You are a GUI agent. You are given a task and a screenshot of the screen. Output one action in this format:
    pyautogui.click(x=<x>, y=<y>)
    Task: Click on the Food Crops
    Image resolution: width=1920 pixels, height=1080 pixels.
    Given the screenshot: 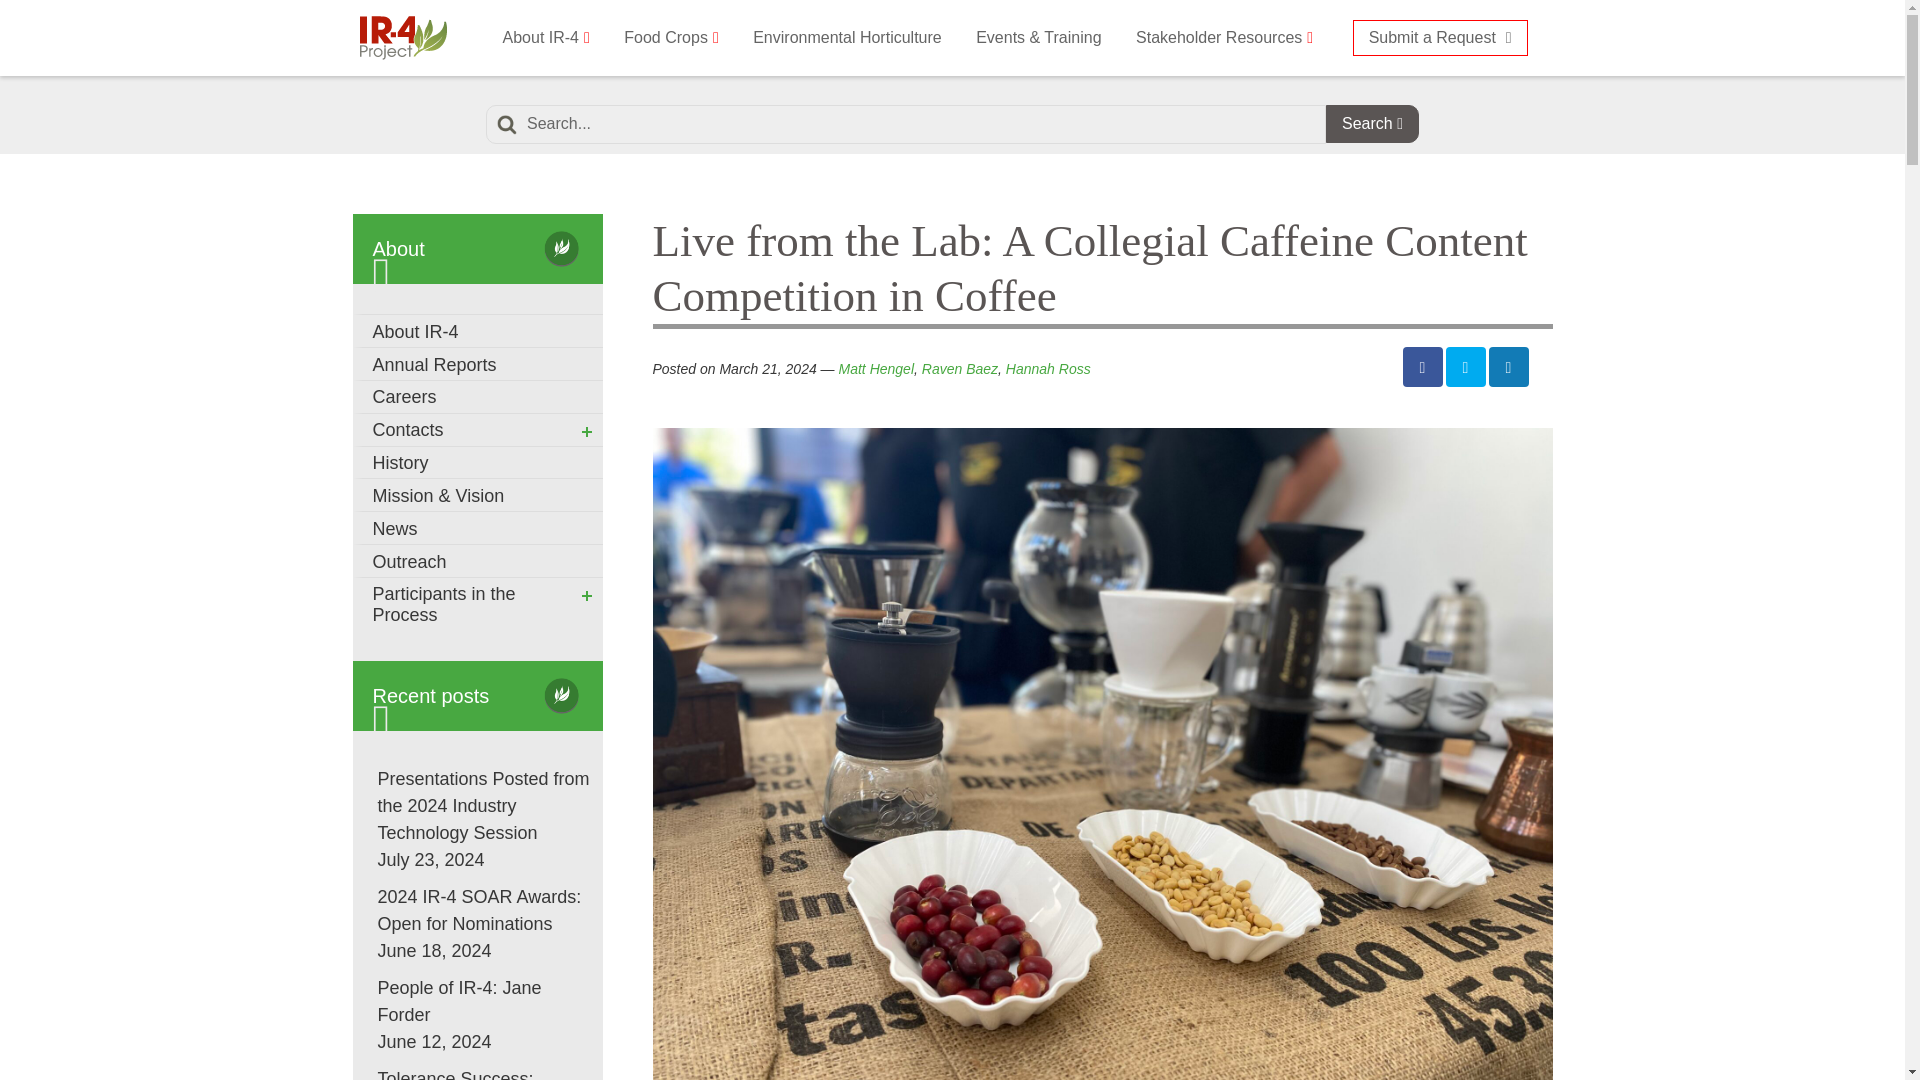 What is the action you would take?
    pyautogui.click(x=670, y=38)
    